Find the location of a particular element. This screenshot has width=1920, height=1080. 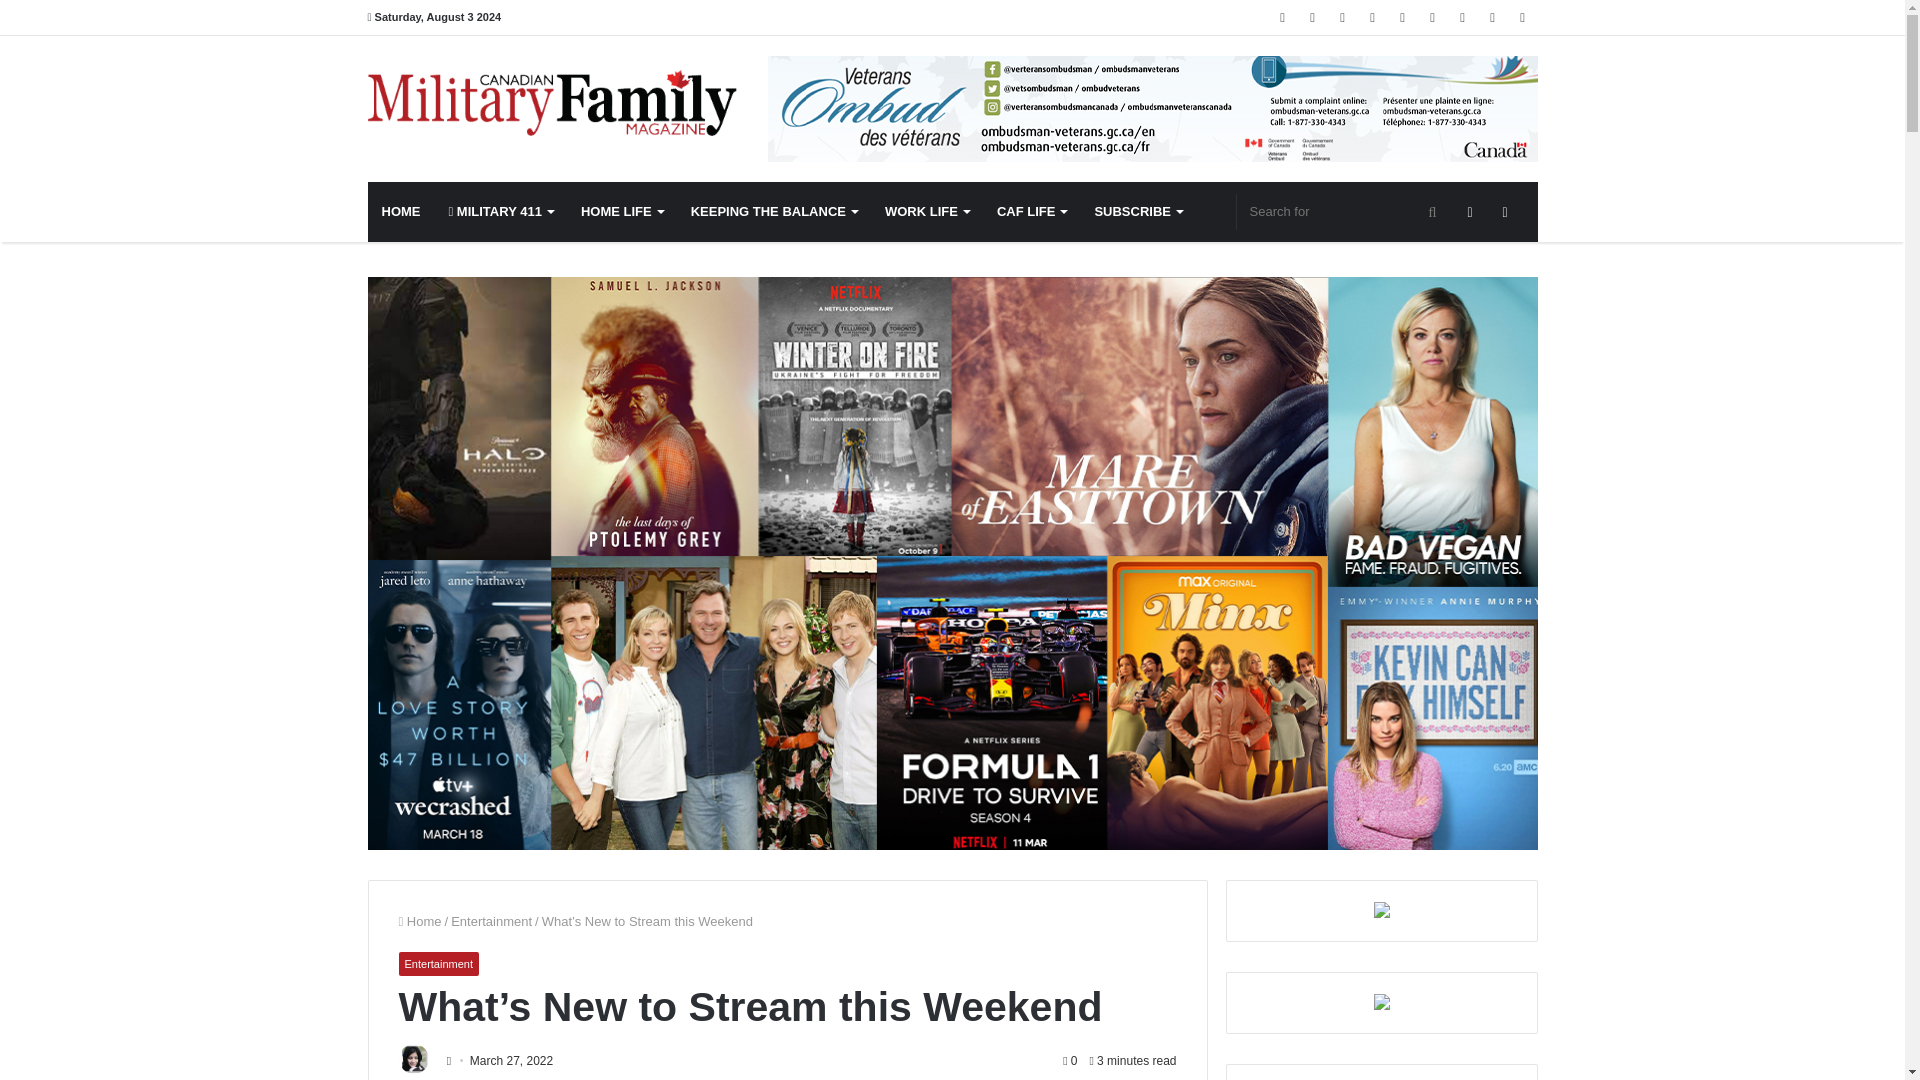

WORK LIFE is located at coordinates (927, 212).